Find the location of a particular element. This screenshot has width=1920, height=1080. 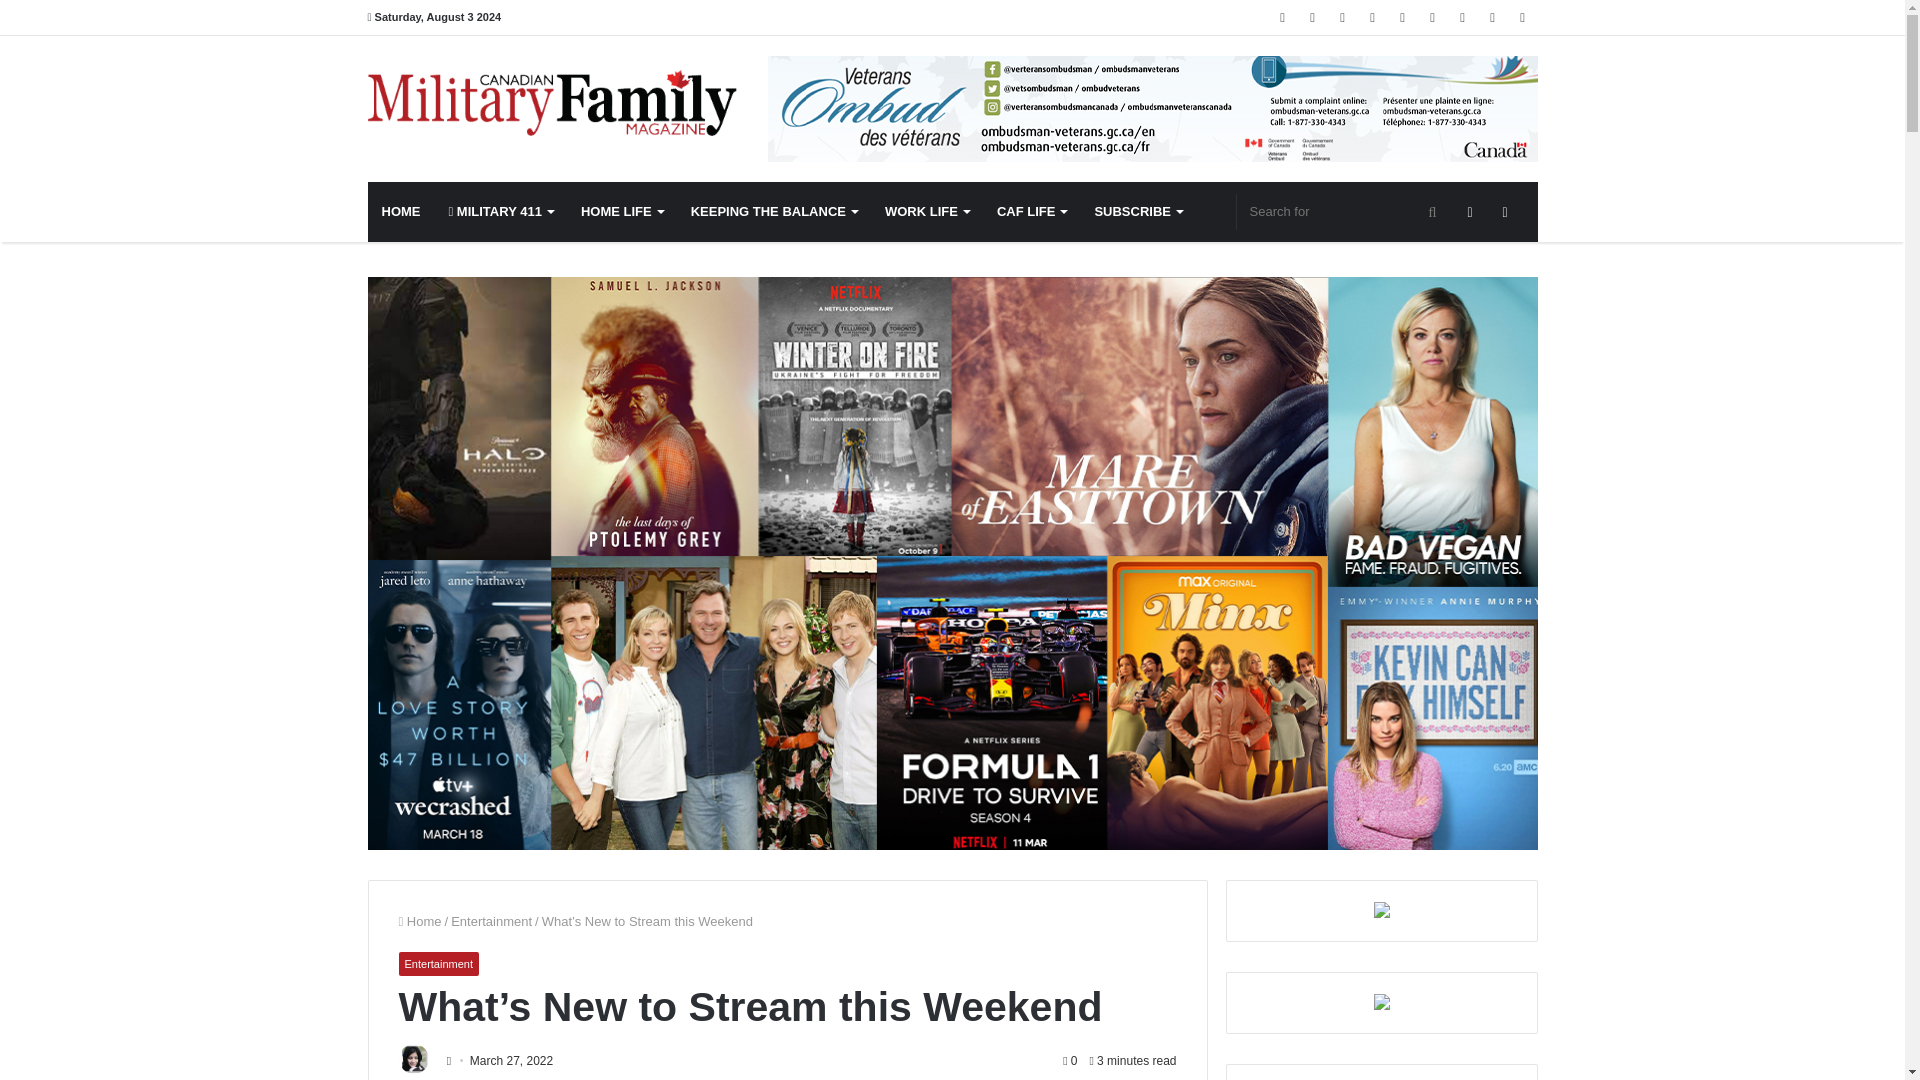

WORK LIFE is located at coordinates (927, 212).